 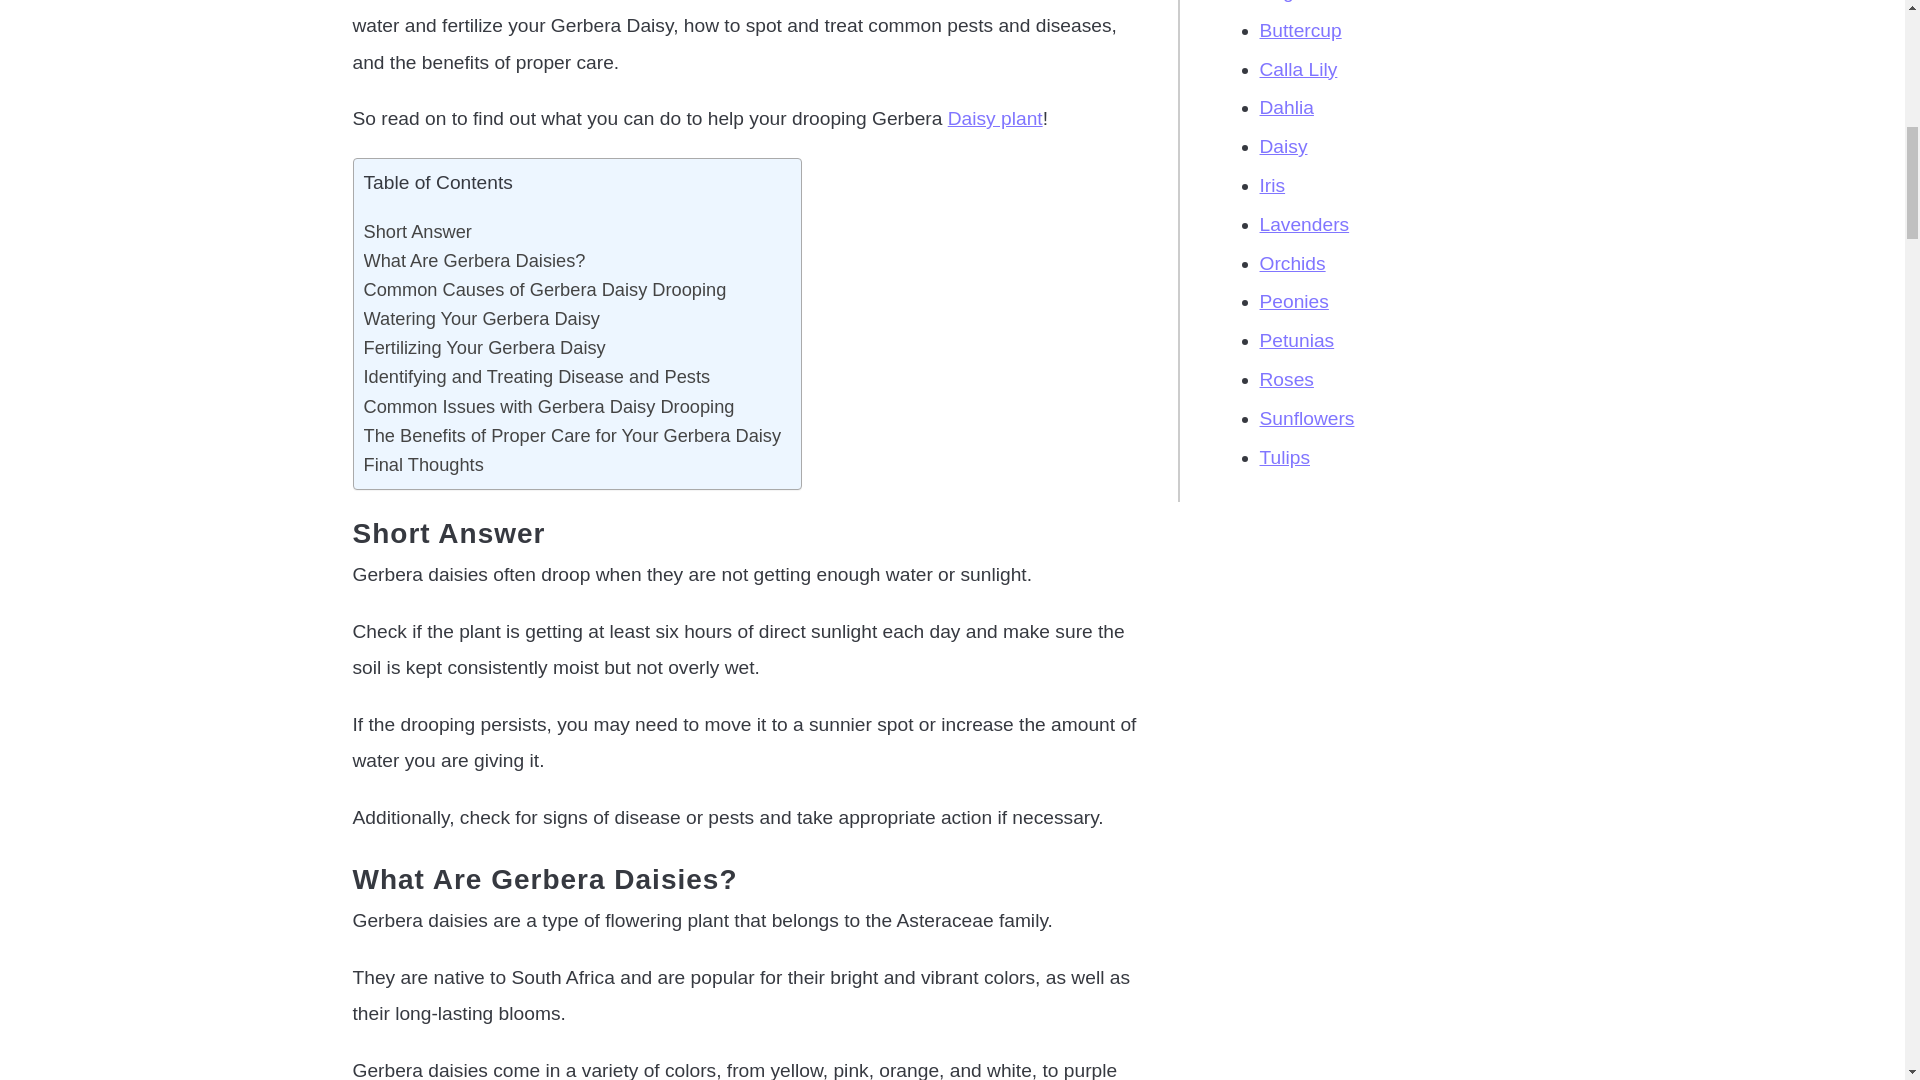 I want to click on The Benefits of Proper Care for Your Gerbera Daisy, so click(x=572, y=436).